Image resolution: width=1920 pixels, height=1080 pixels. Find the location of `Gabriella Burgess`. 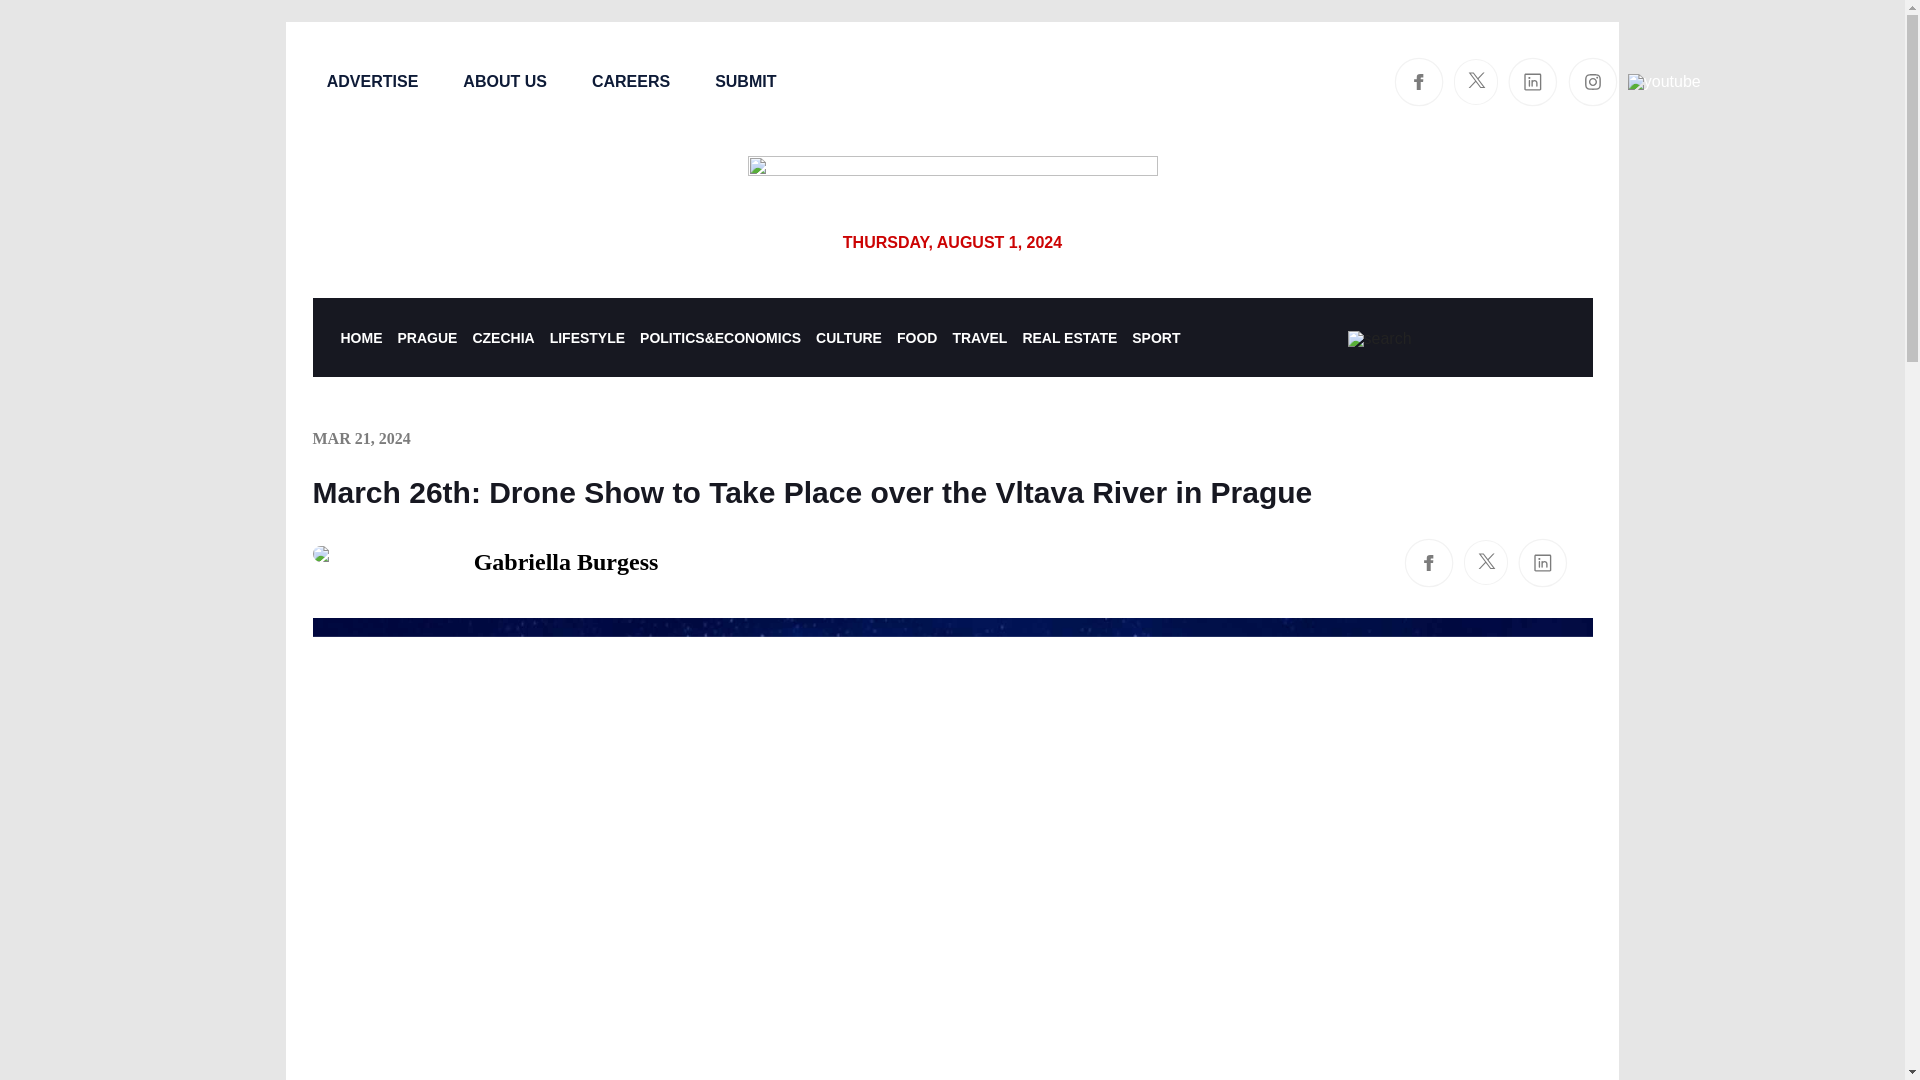

Gabriella Burgess is located at coordinates (484, 562).